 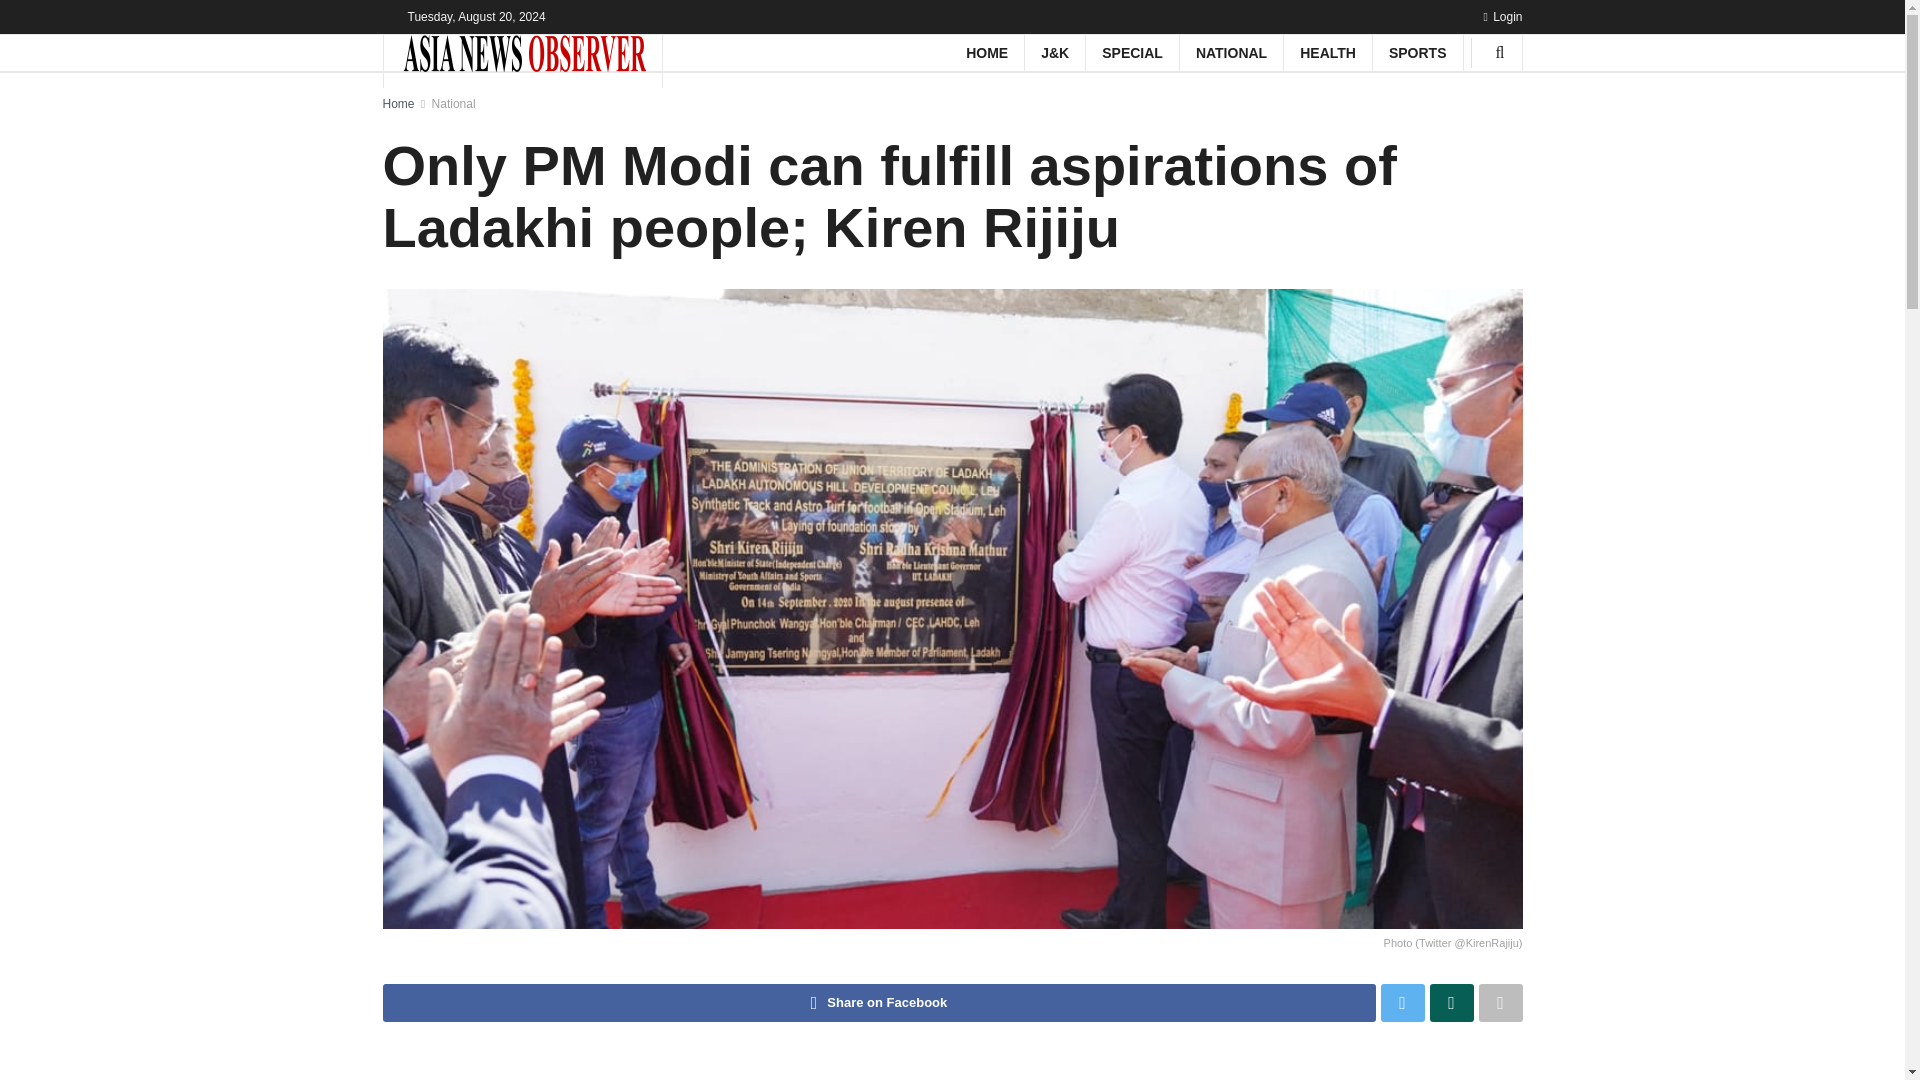 What do you see at coordinates (1502, 16) in the screenshot?
I see `Login` at bounding box center [1502, 16].